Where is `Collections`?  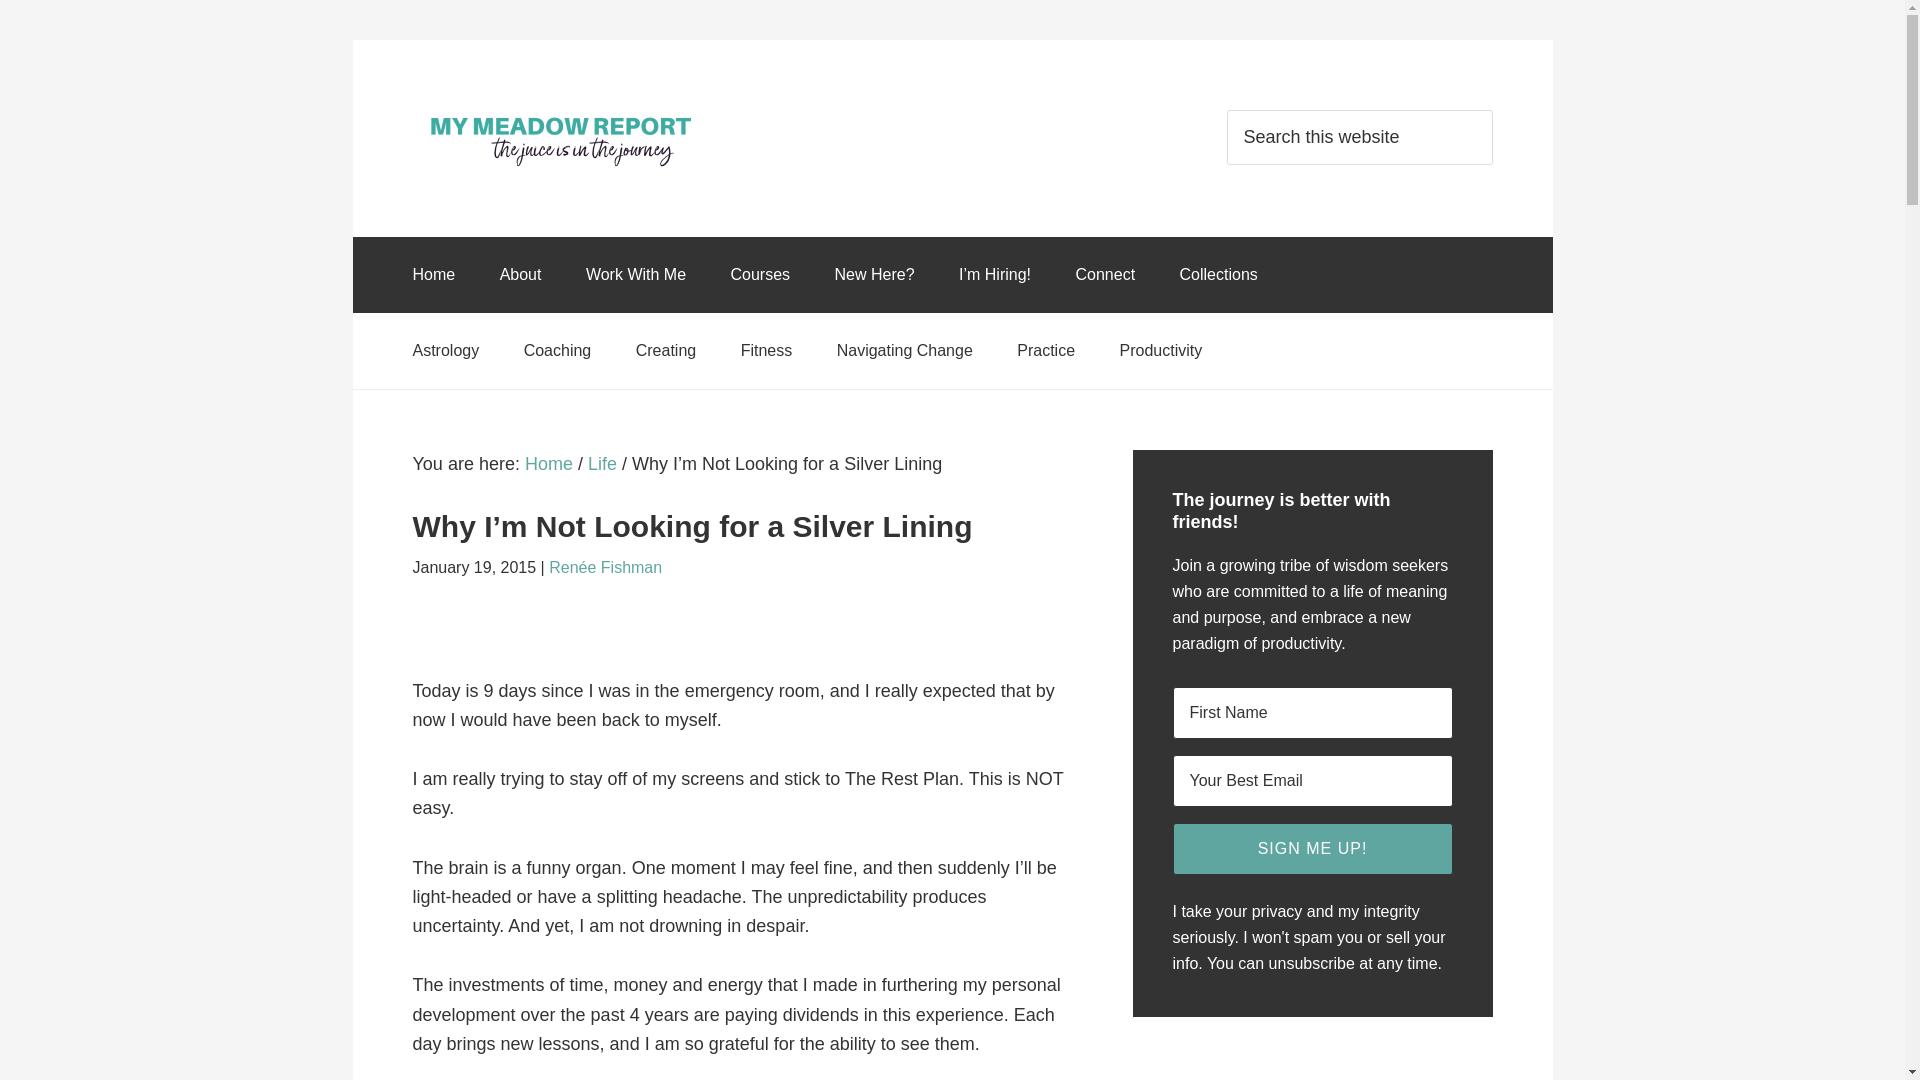 Collections is located at coordinates (1218, 274).